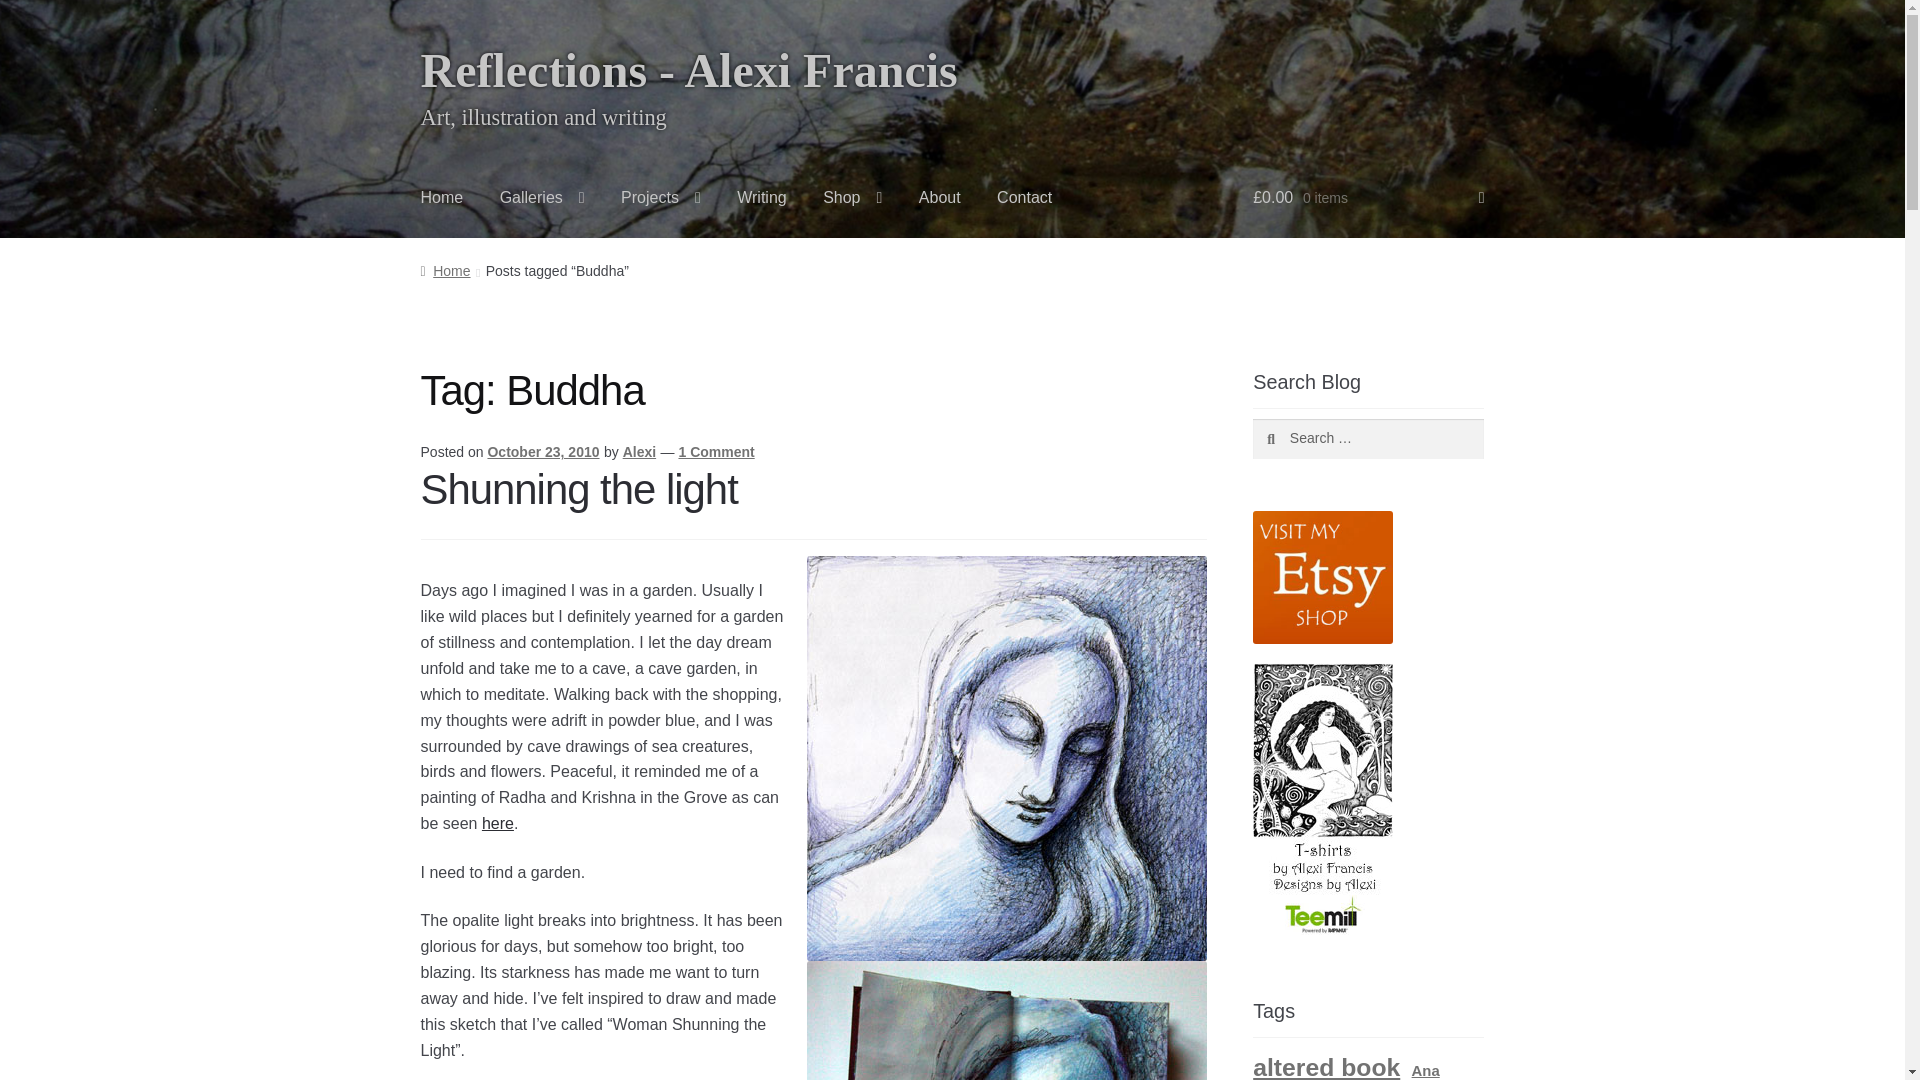  I want to click on About, so click(940, 197).